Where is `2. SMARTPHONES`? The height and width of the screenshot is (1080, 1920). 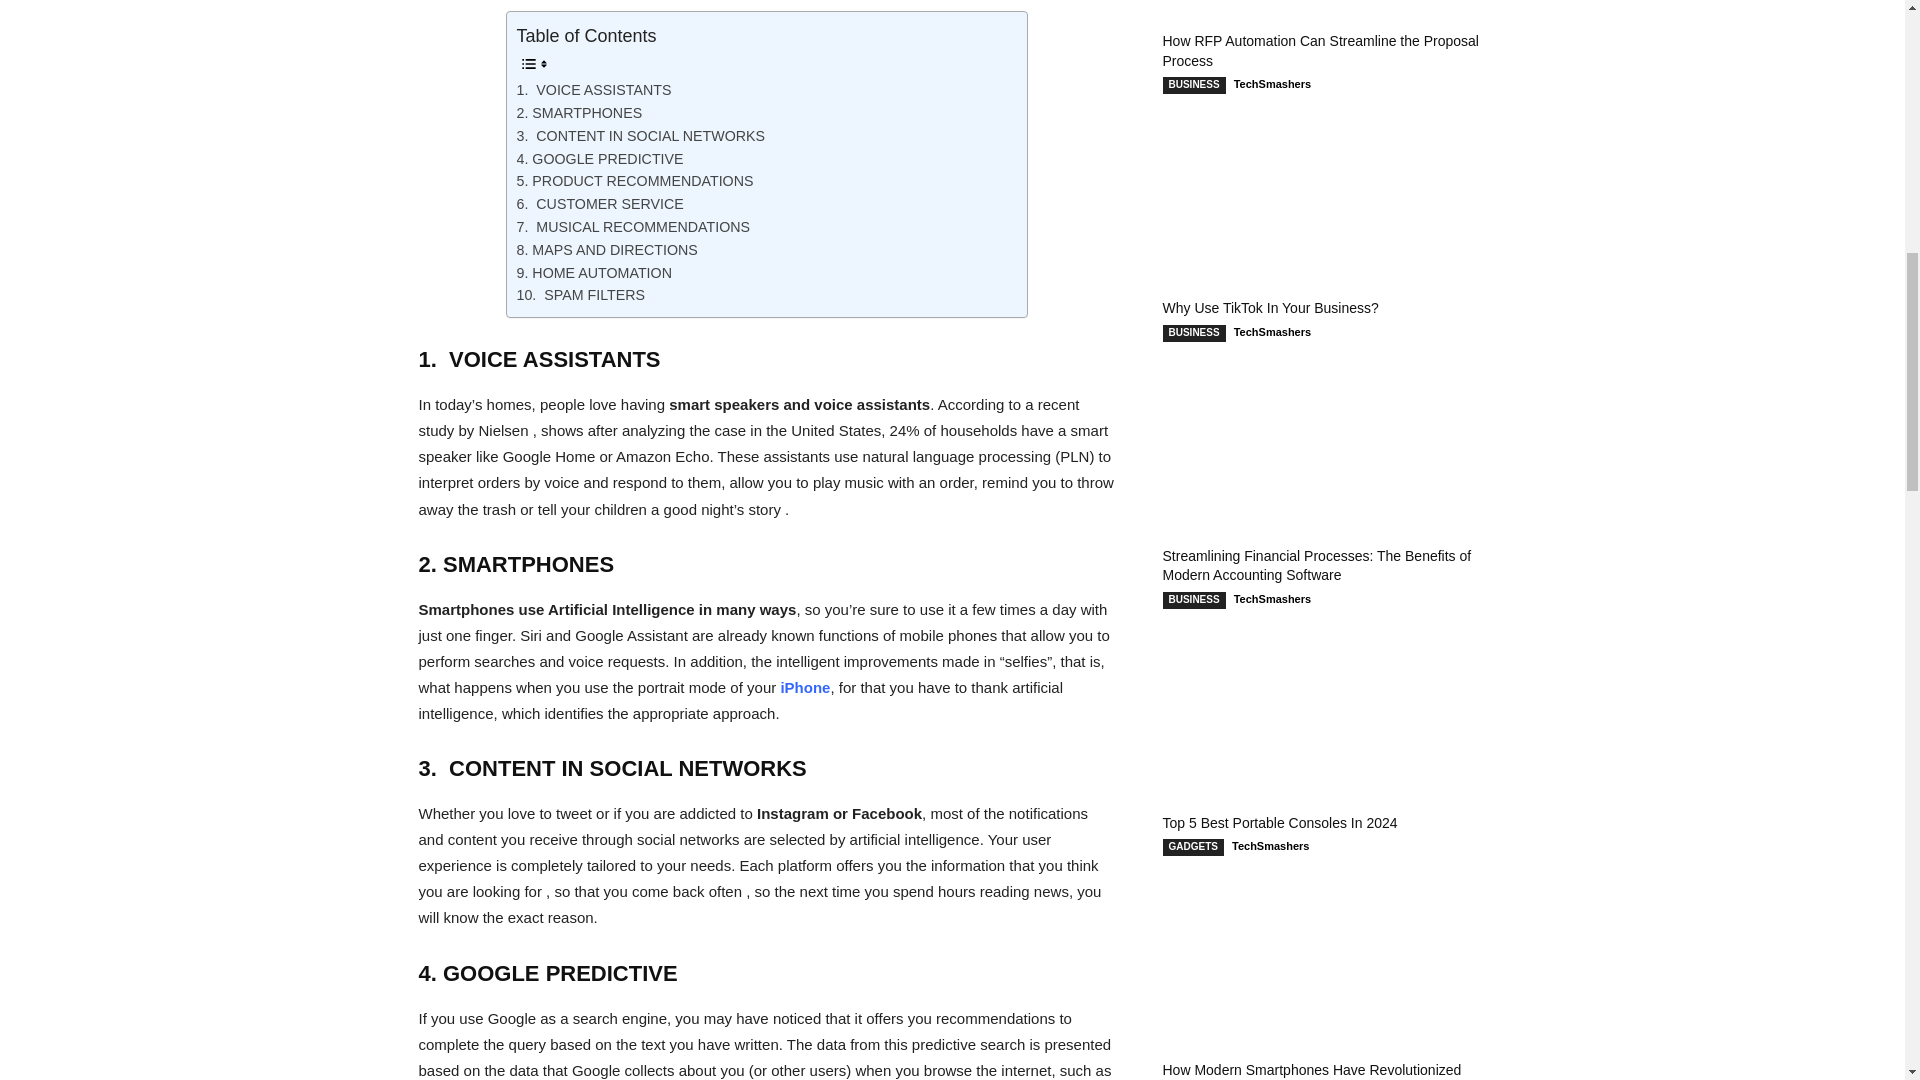 2. SMARTPHONES is located at coordinates (578, 113).